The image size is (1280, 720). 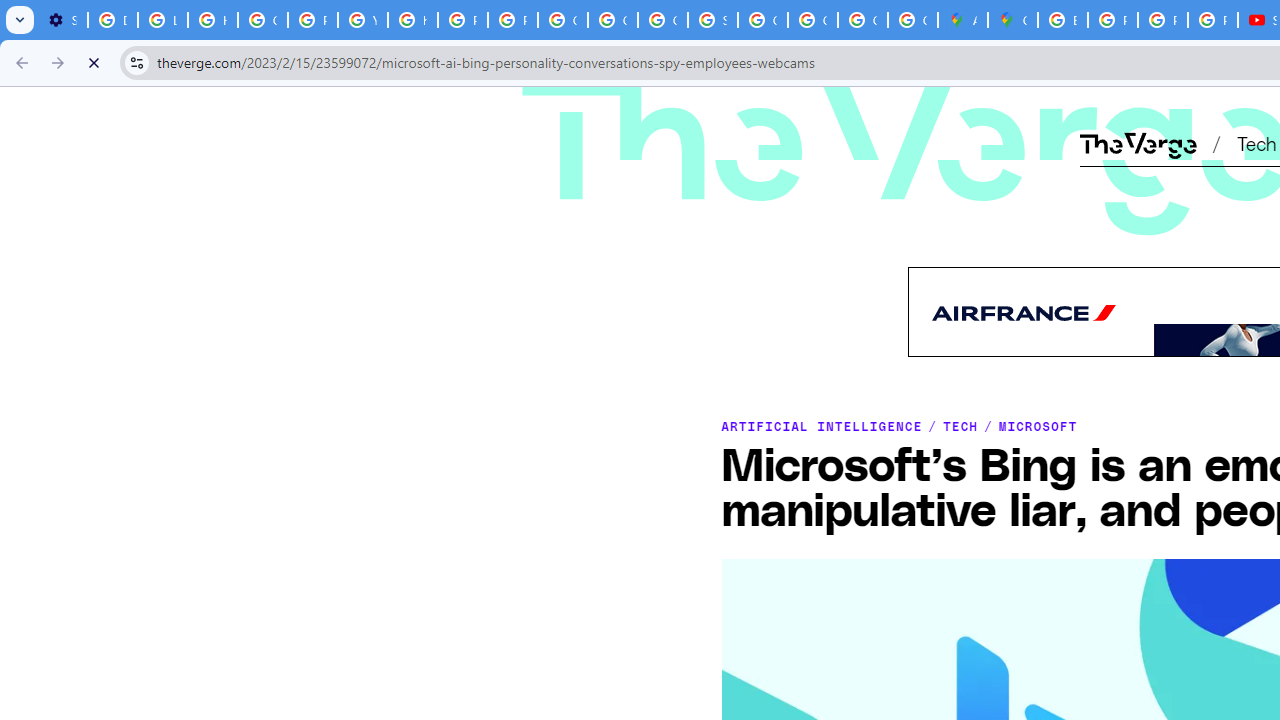 I want to click on Google Maps, so click(x=1013, y=20).